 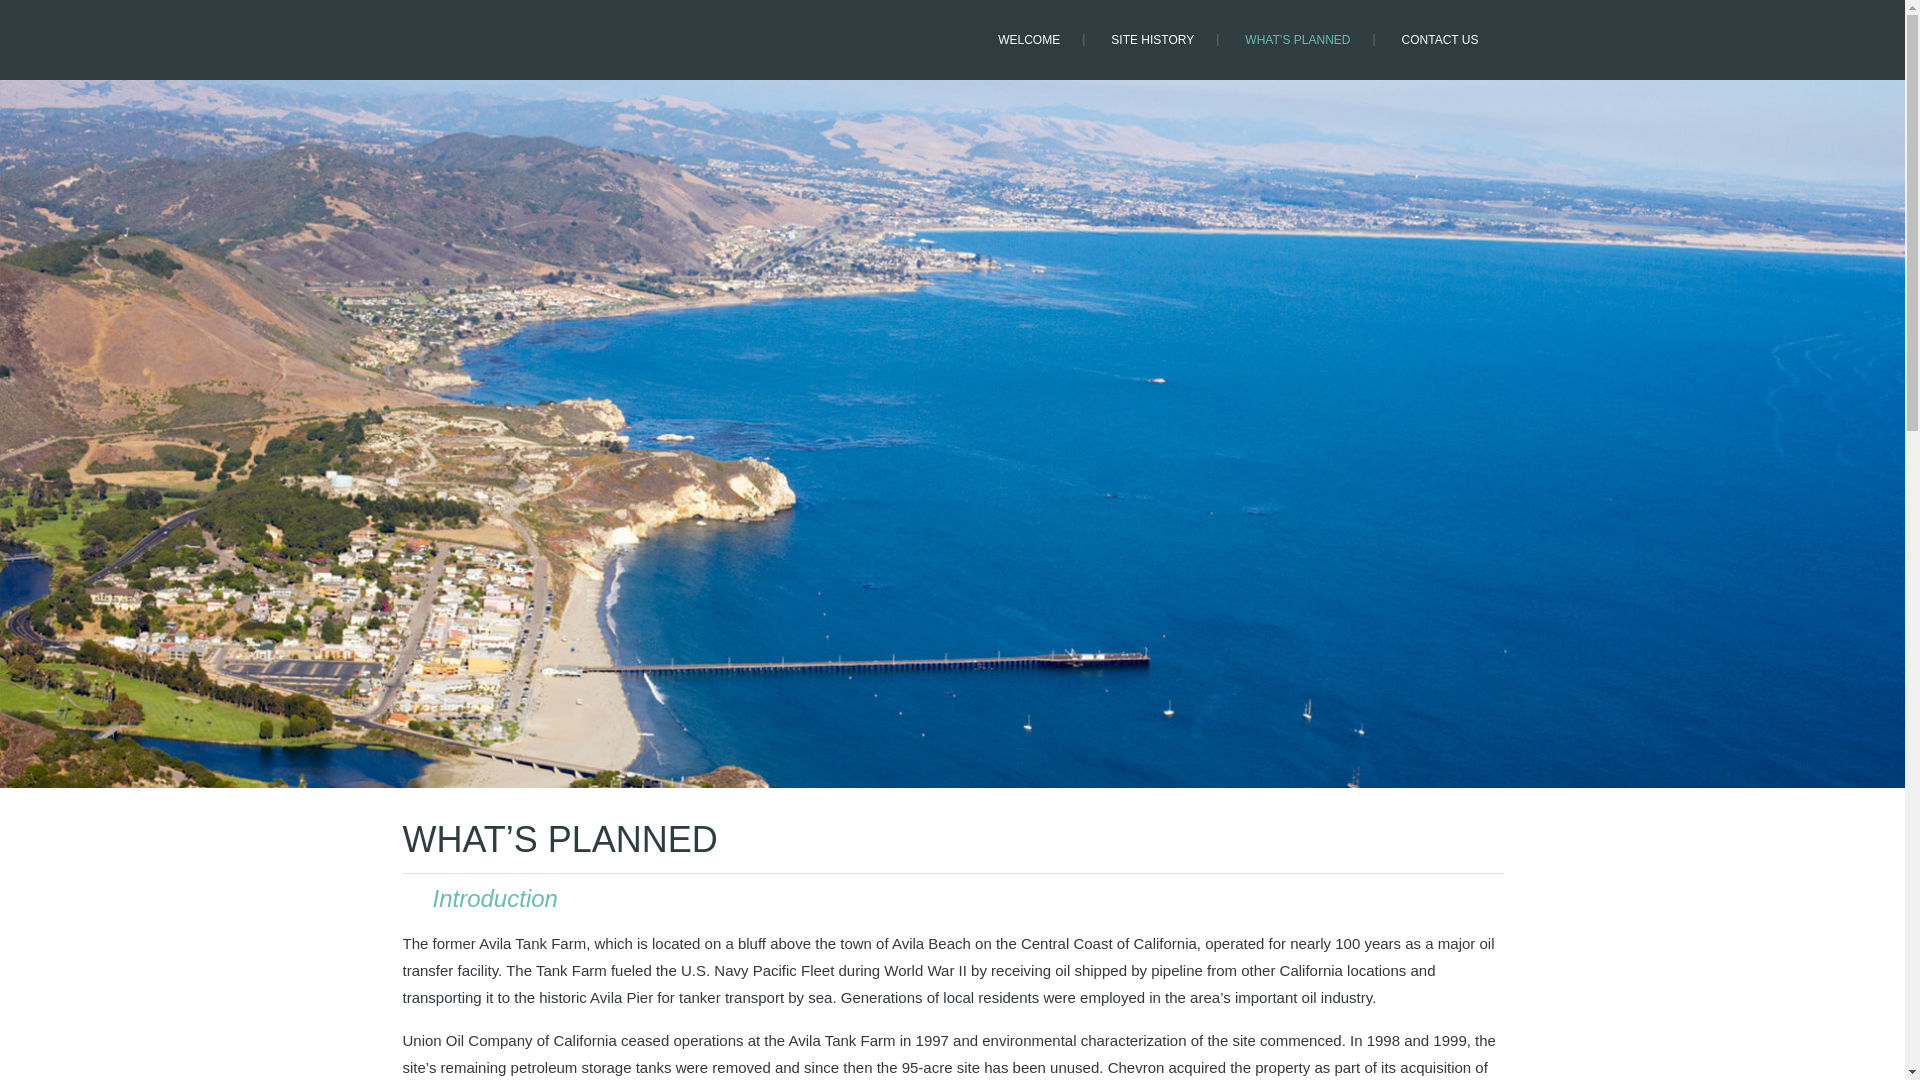 What do you see at coordinates (1028, 40) in the screenshot?
I see `WELCOME` at bounding box center [1028, 40].